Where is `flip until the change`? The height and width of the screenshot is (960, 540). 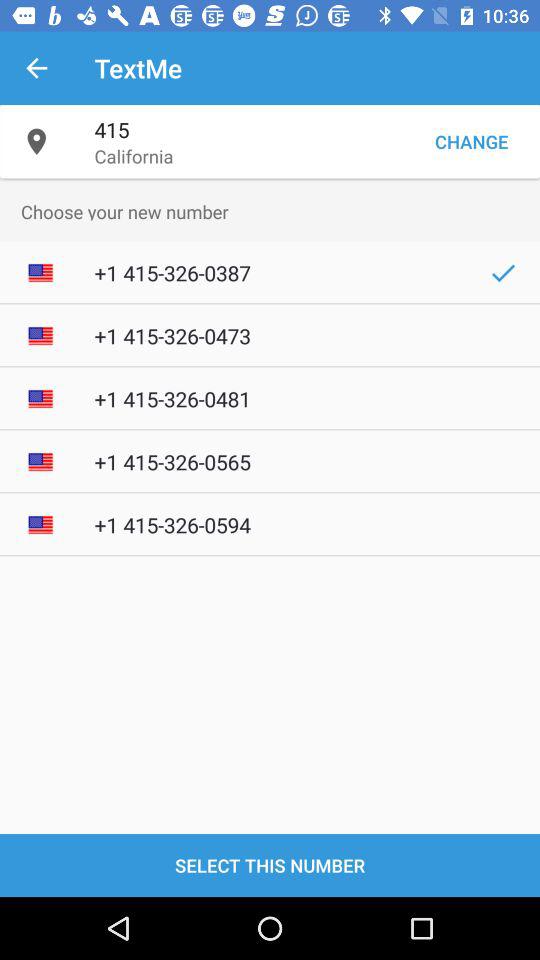
flip until the change is located at coordinates (471, 142).